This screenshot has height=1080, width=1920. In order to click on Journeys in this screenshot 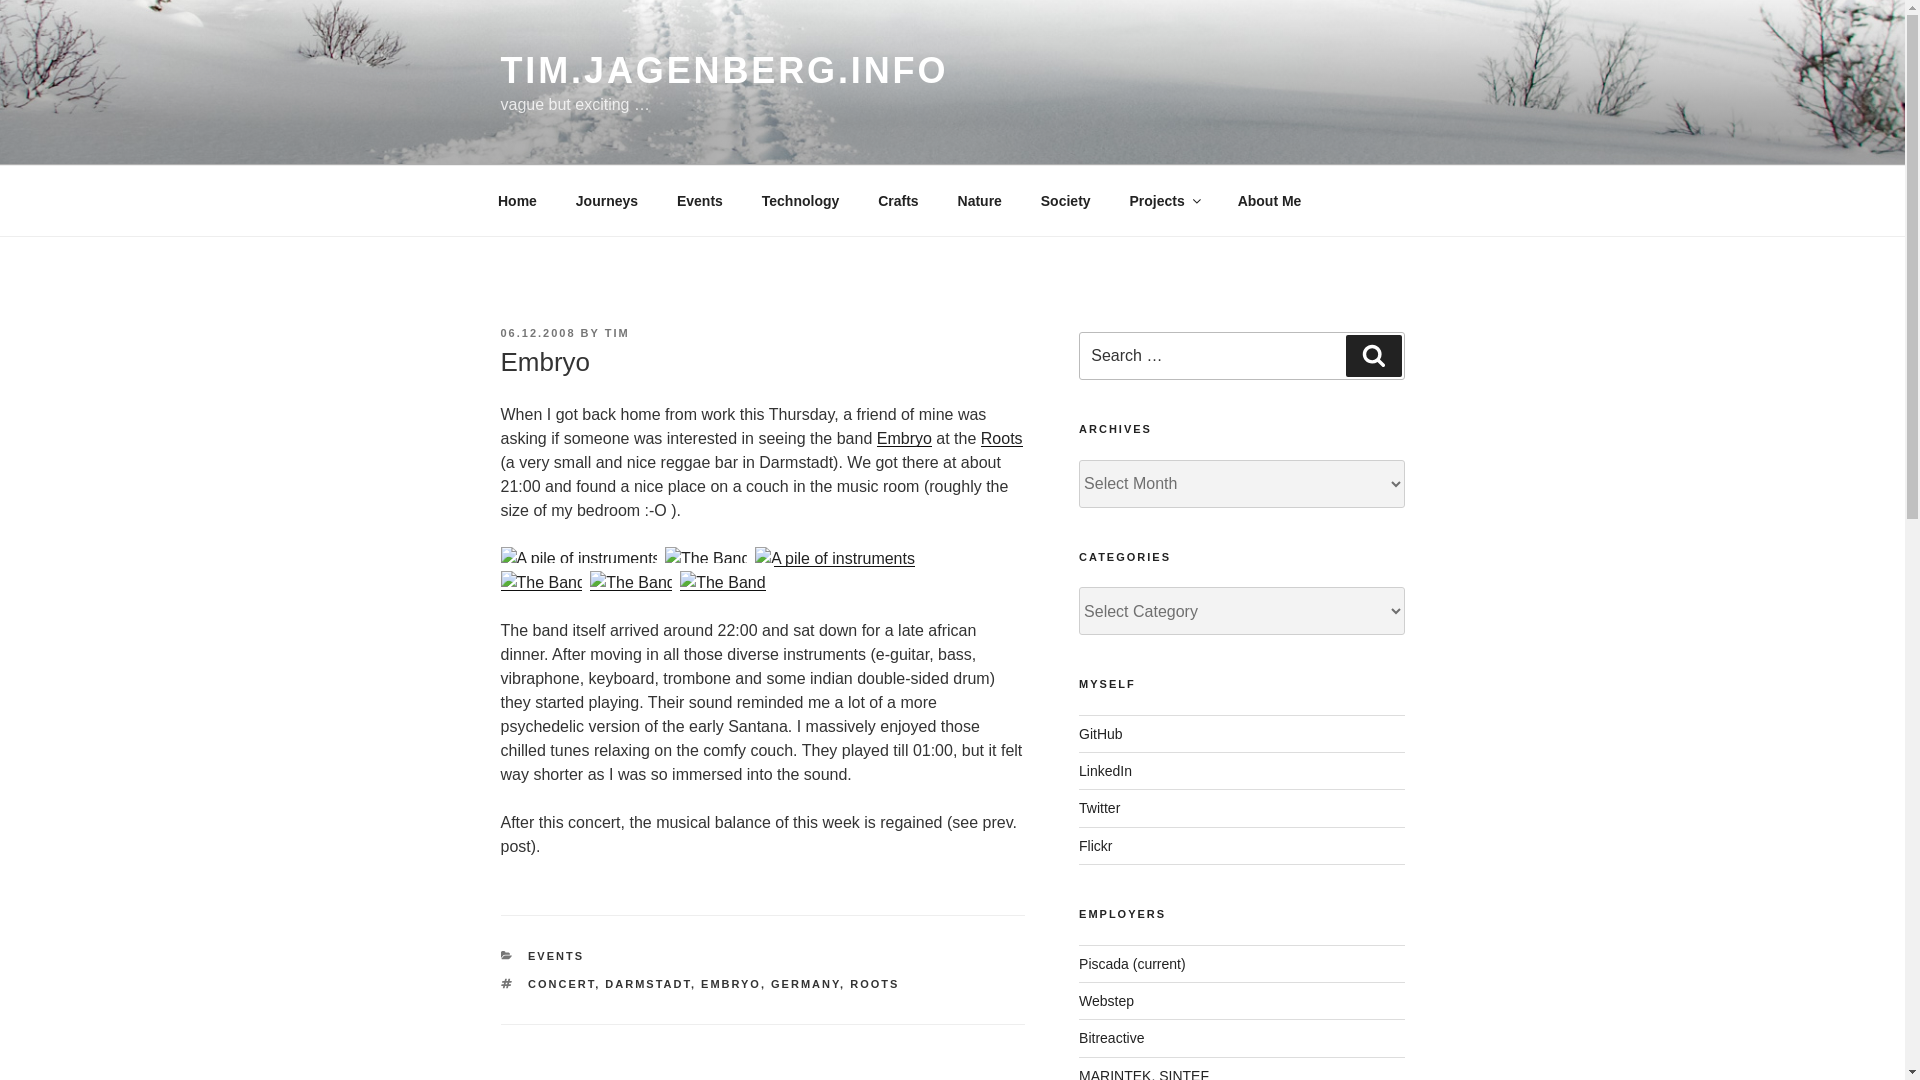, I will do `click(606, 200)`.